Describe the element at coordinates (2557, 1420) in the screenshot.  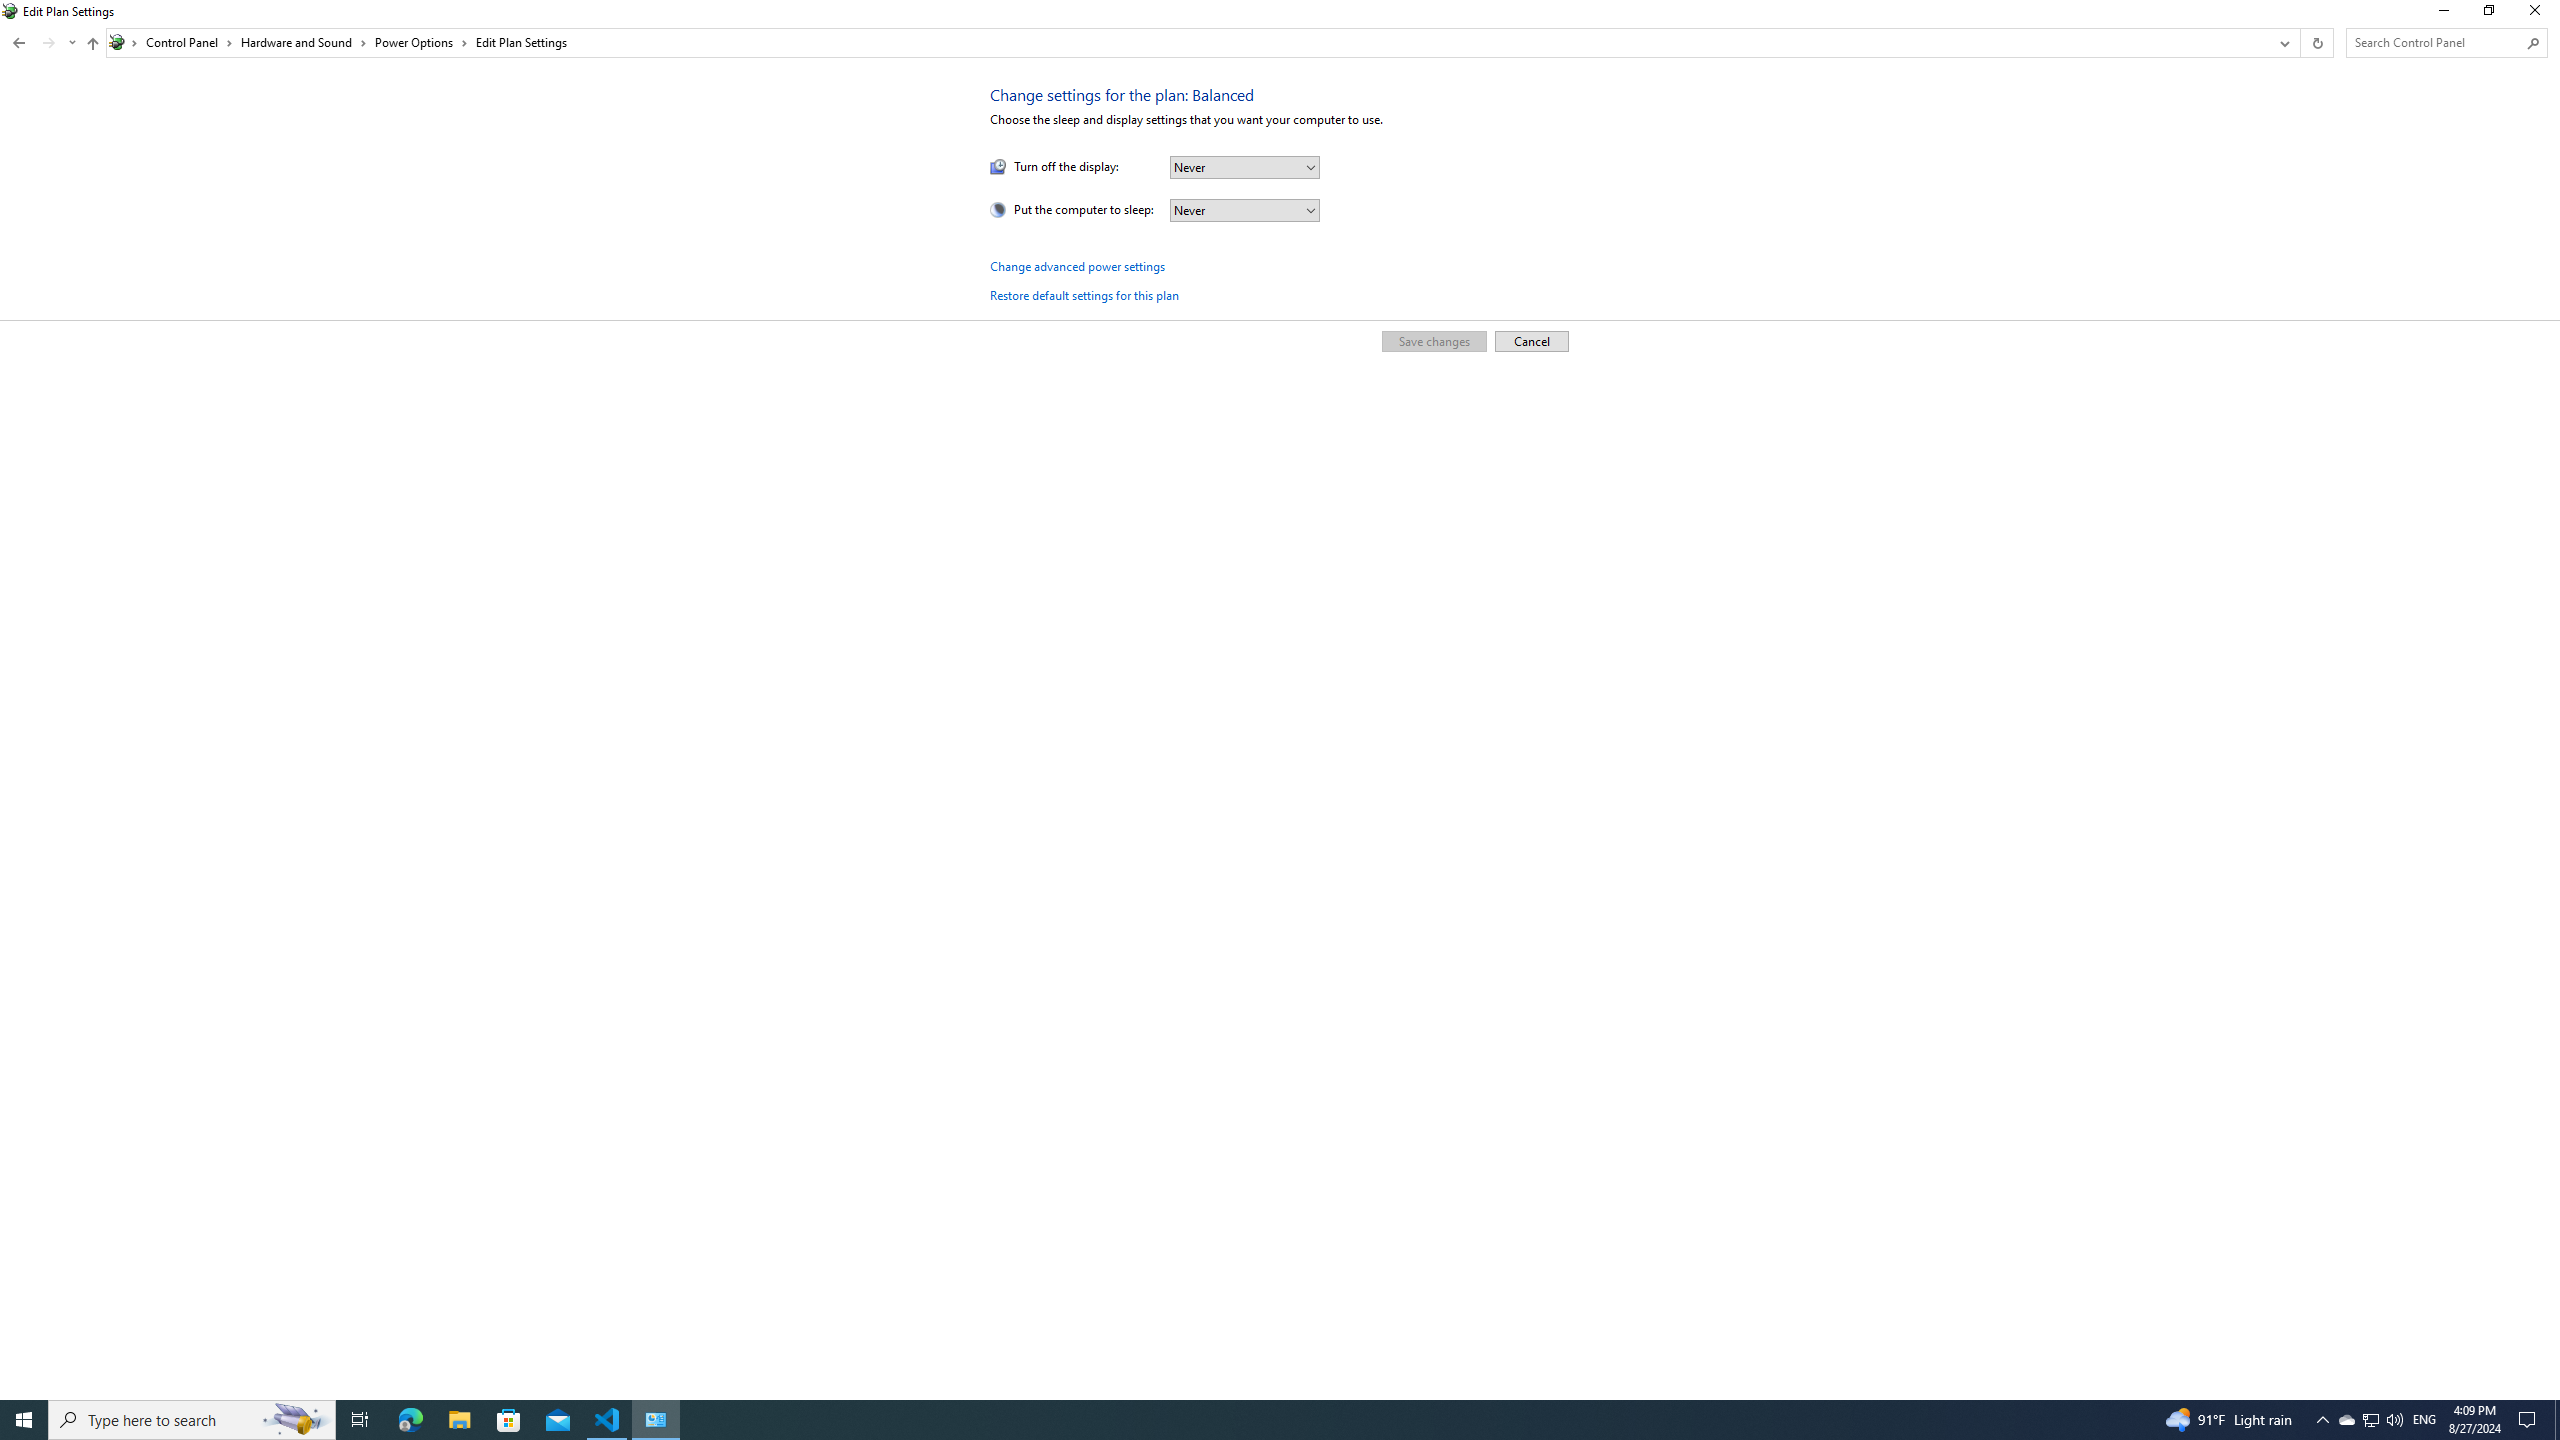
I see `Show desktop` at that location.